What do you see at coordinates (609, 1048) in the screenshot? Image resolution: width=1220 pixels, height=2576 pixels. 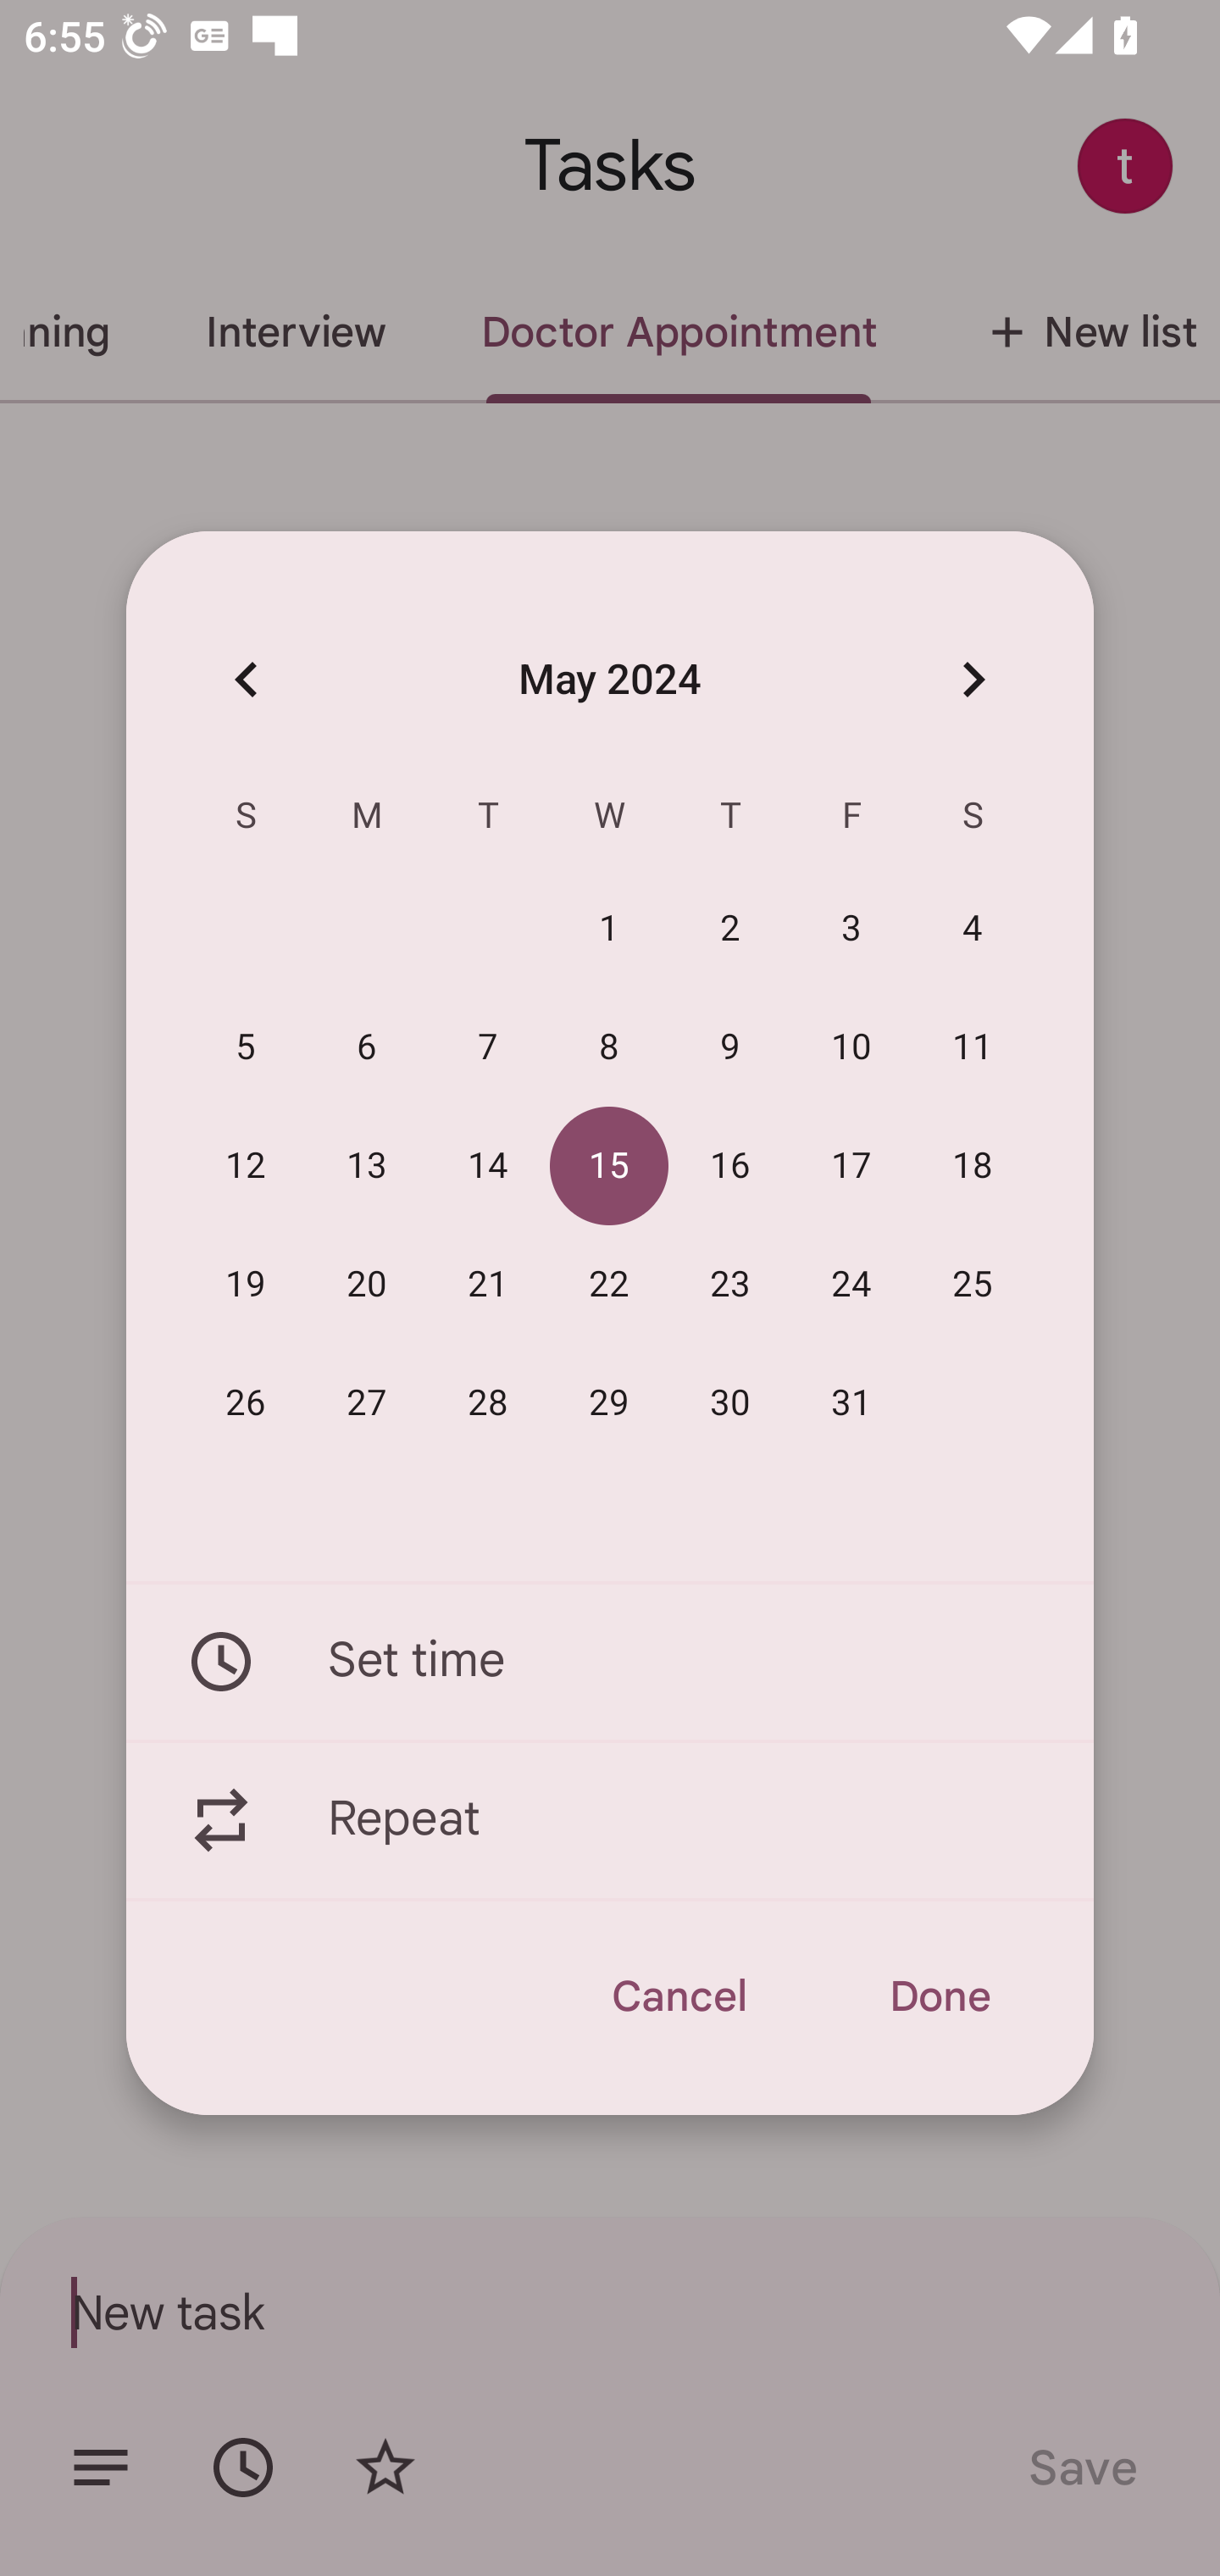 I see `8 08 May 2024` at bounding box center [609, 1048].